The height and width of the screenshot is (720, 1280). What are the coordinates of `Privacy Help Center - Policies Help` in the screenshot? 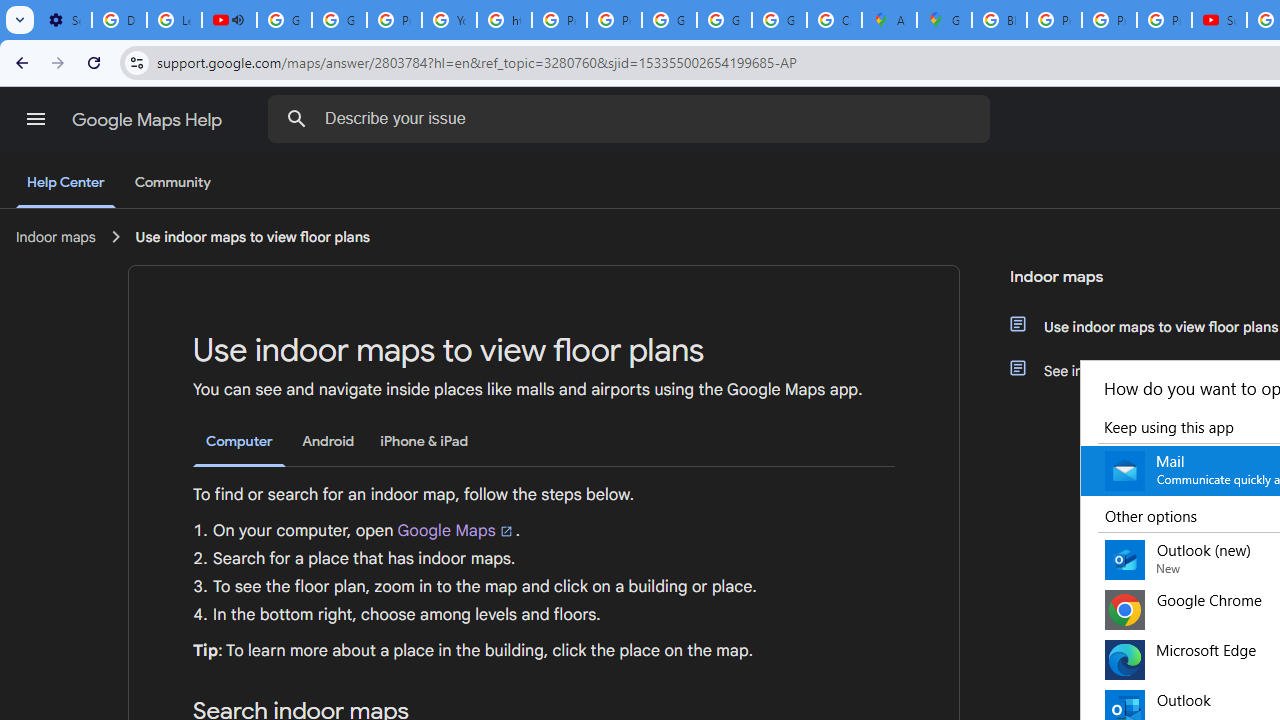 It's located at (560, 20).